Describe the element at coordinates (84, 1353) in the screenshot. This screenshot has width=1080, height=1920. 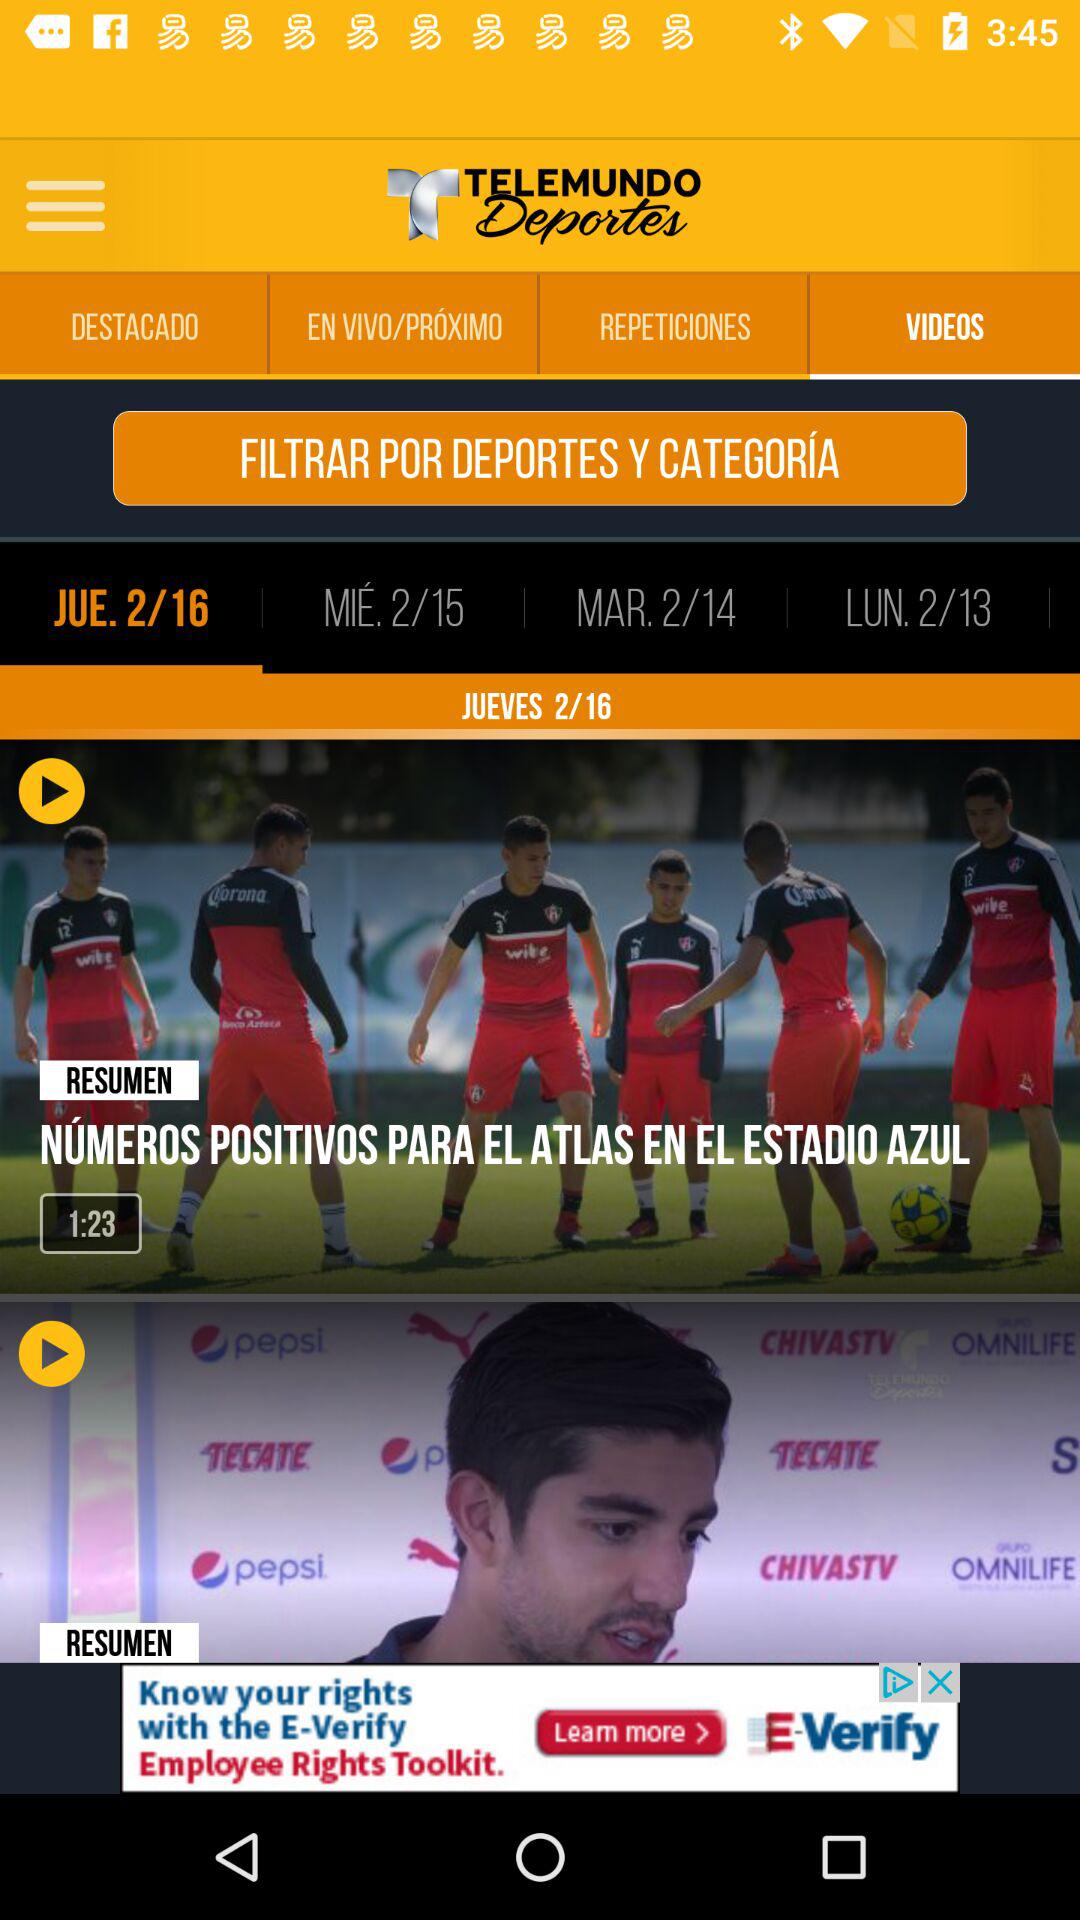
I see `select the  play  button which is below 123` at that location.